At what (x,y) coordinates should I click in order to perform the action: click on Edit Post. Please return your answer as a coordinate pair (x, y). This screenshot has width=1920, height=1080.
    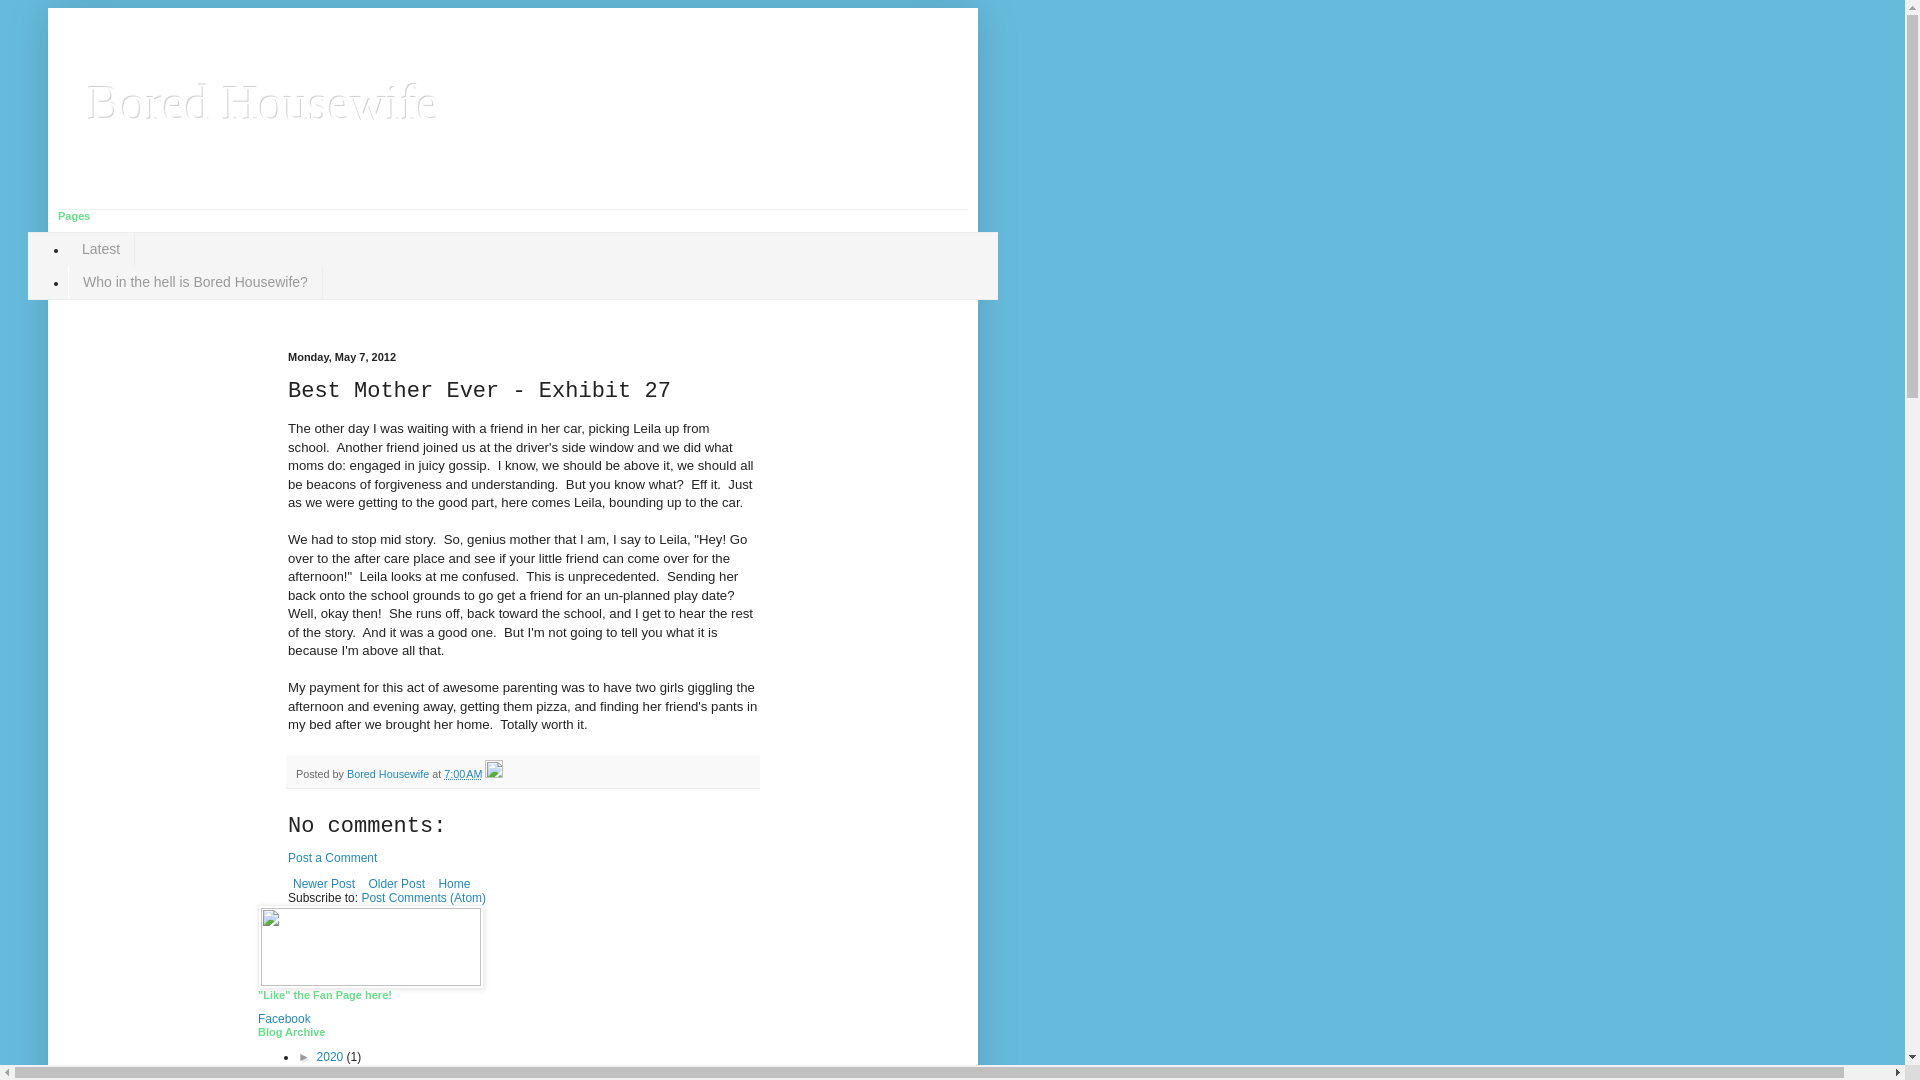
    Looking at the image, I should click on (494, 773).